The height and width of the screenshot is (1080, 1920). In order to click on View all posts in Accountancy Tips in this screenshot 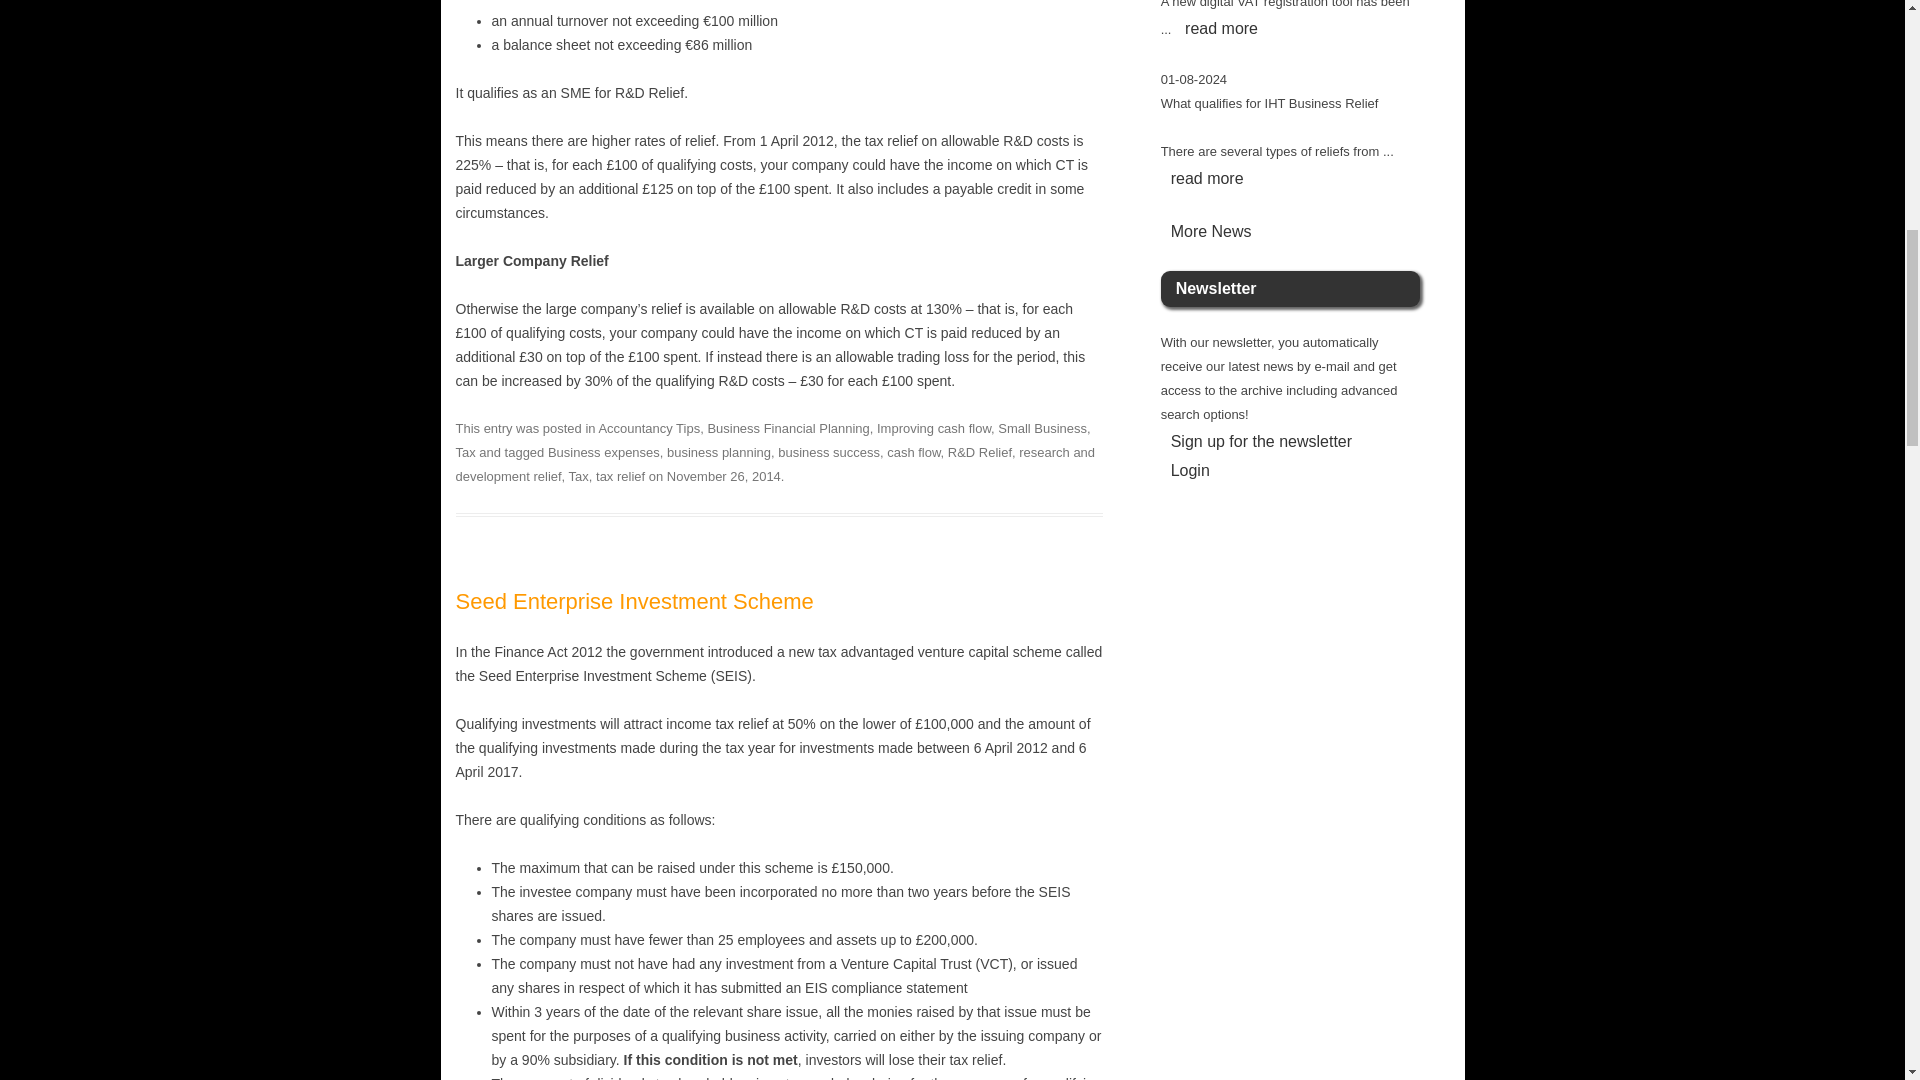, I will do `click(648, 428)`.